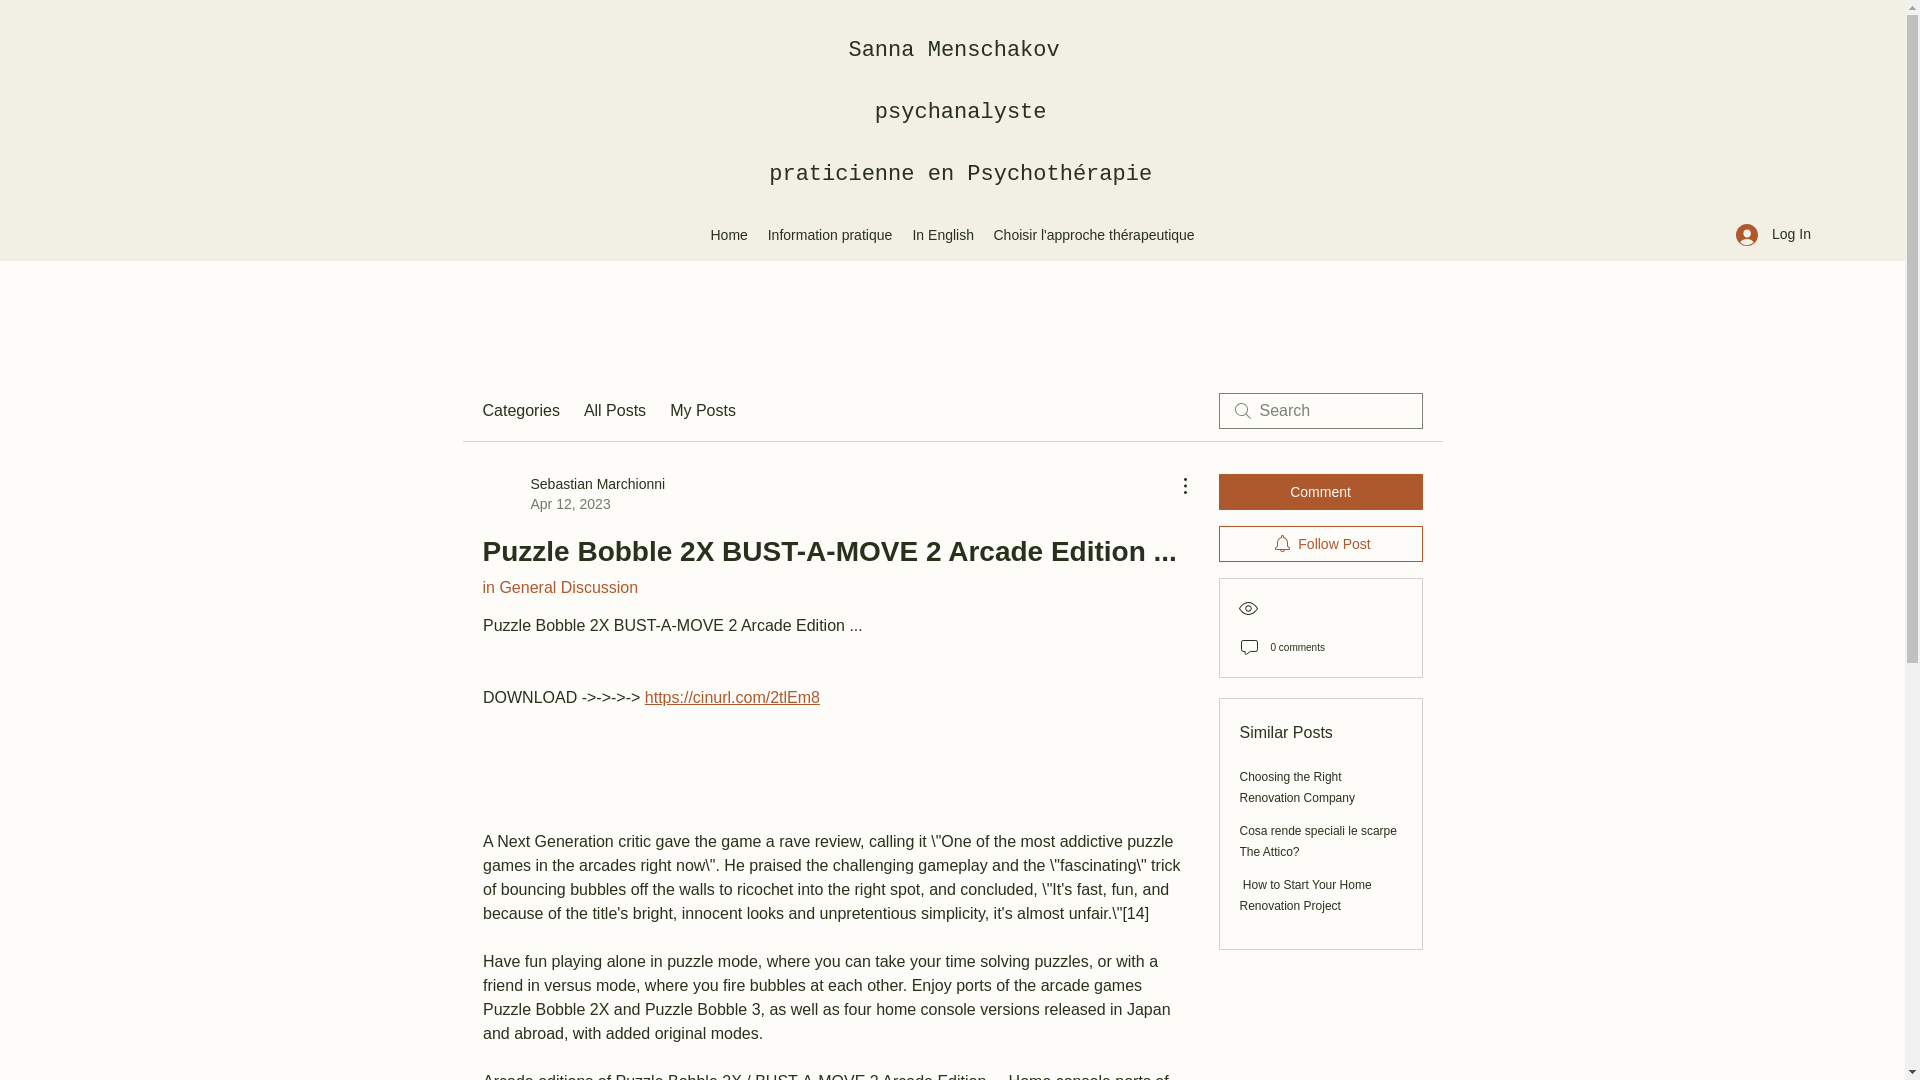 This screenshot has width=1920, height=1080. Describe the element at coordinates (1318, 841) in the screenshot. I see `Cosa rende speciali le scarpe The Attico?` at that location.